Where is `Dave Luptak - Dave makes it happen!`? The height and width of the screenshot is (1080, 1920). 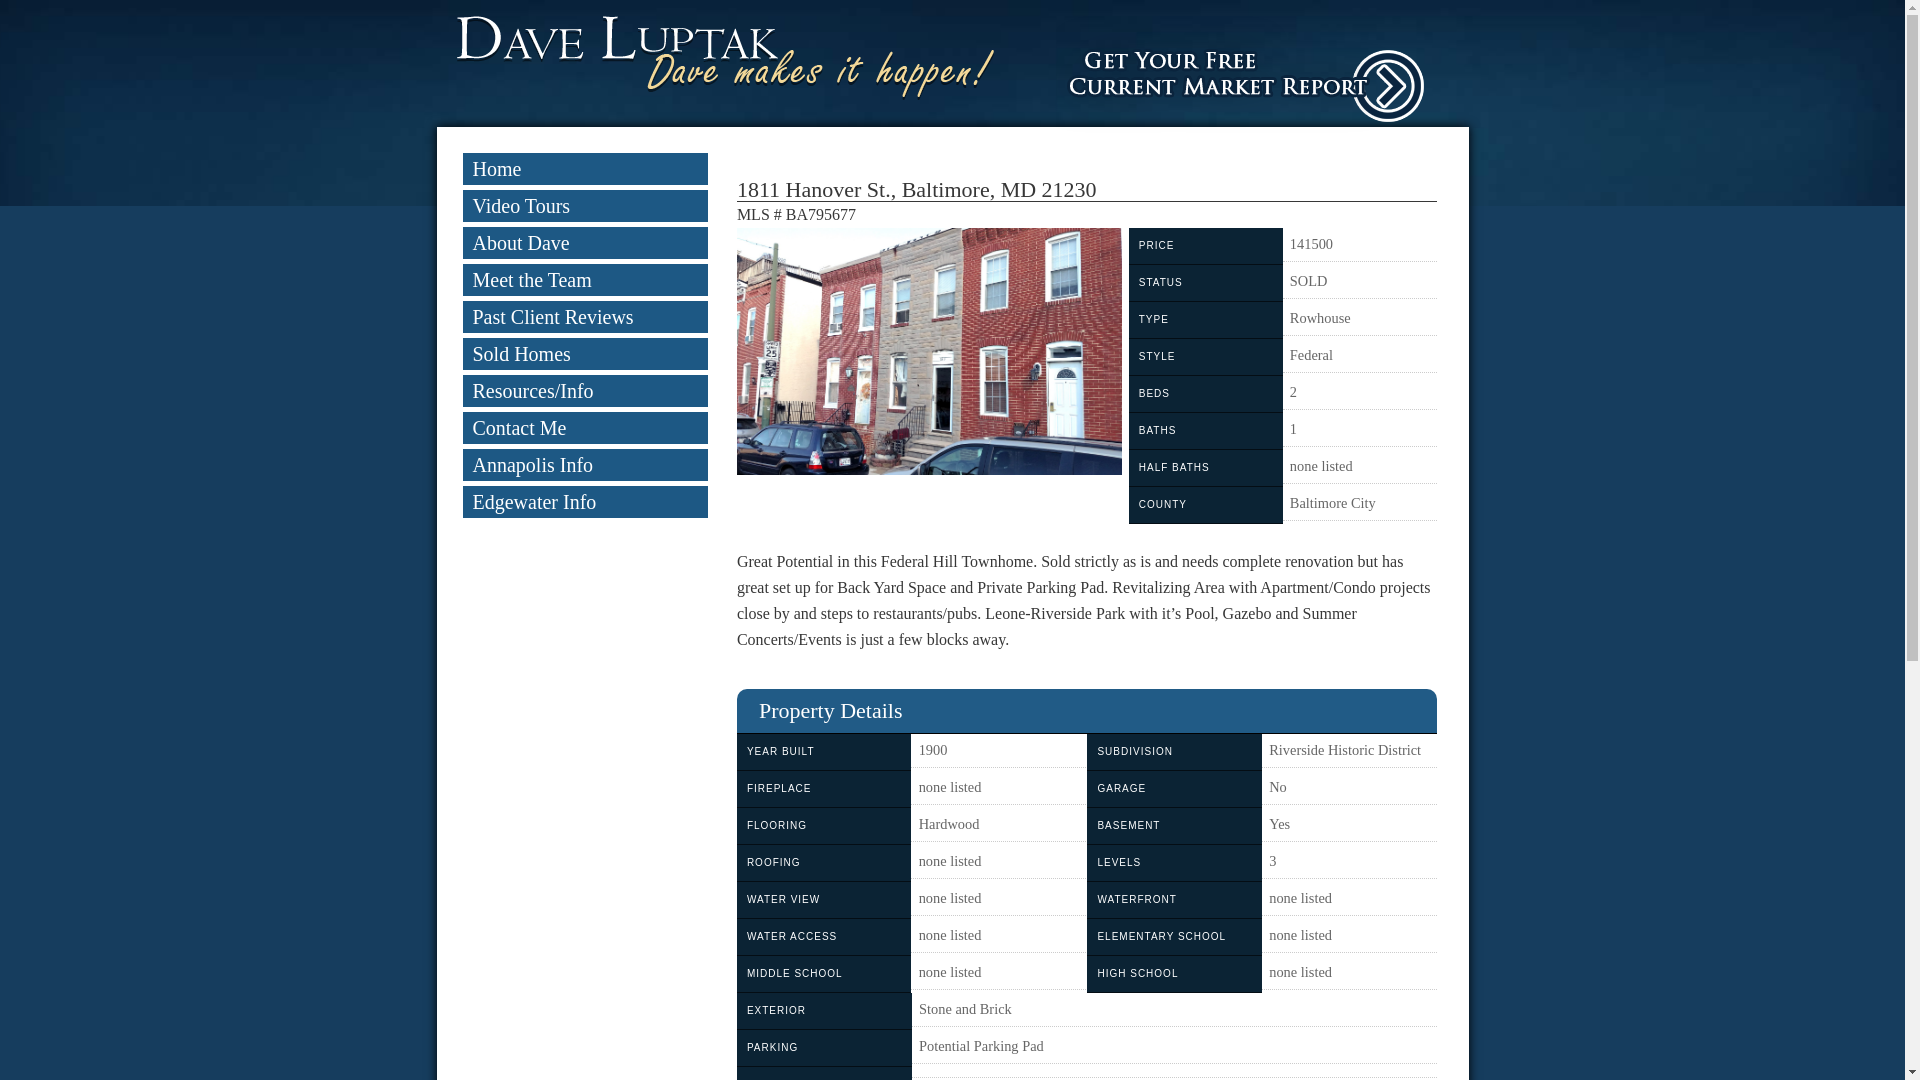 Dave Luptak - Dave makes it happen! is located at coordinates (725, 58).